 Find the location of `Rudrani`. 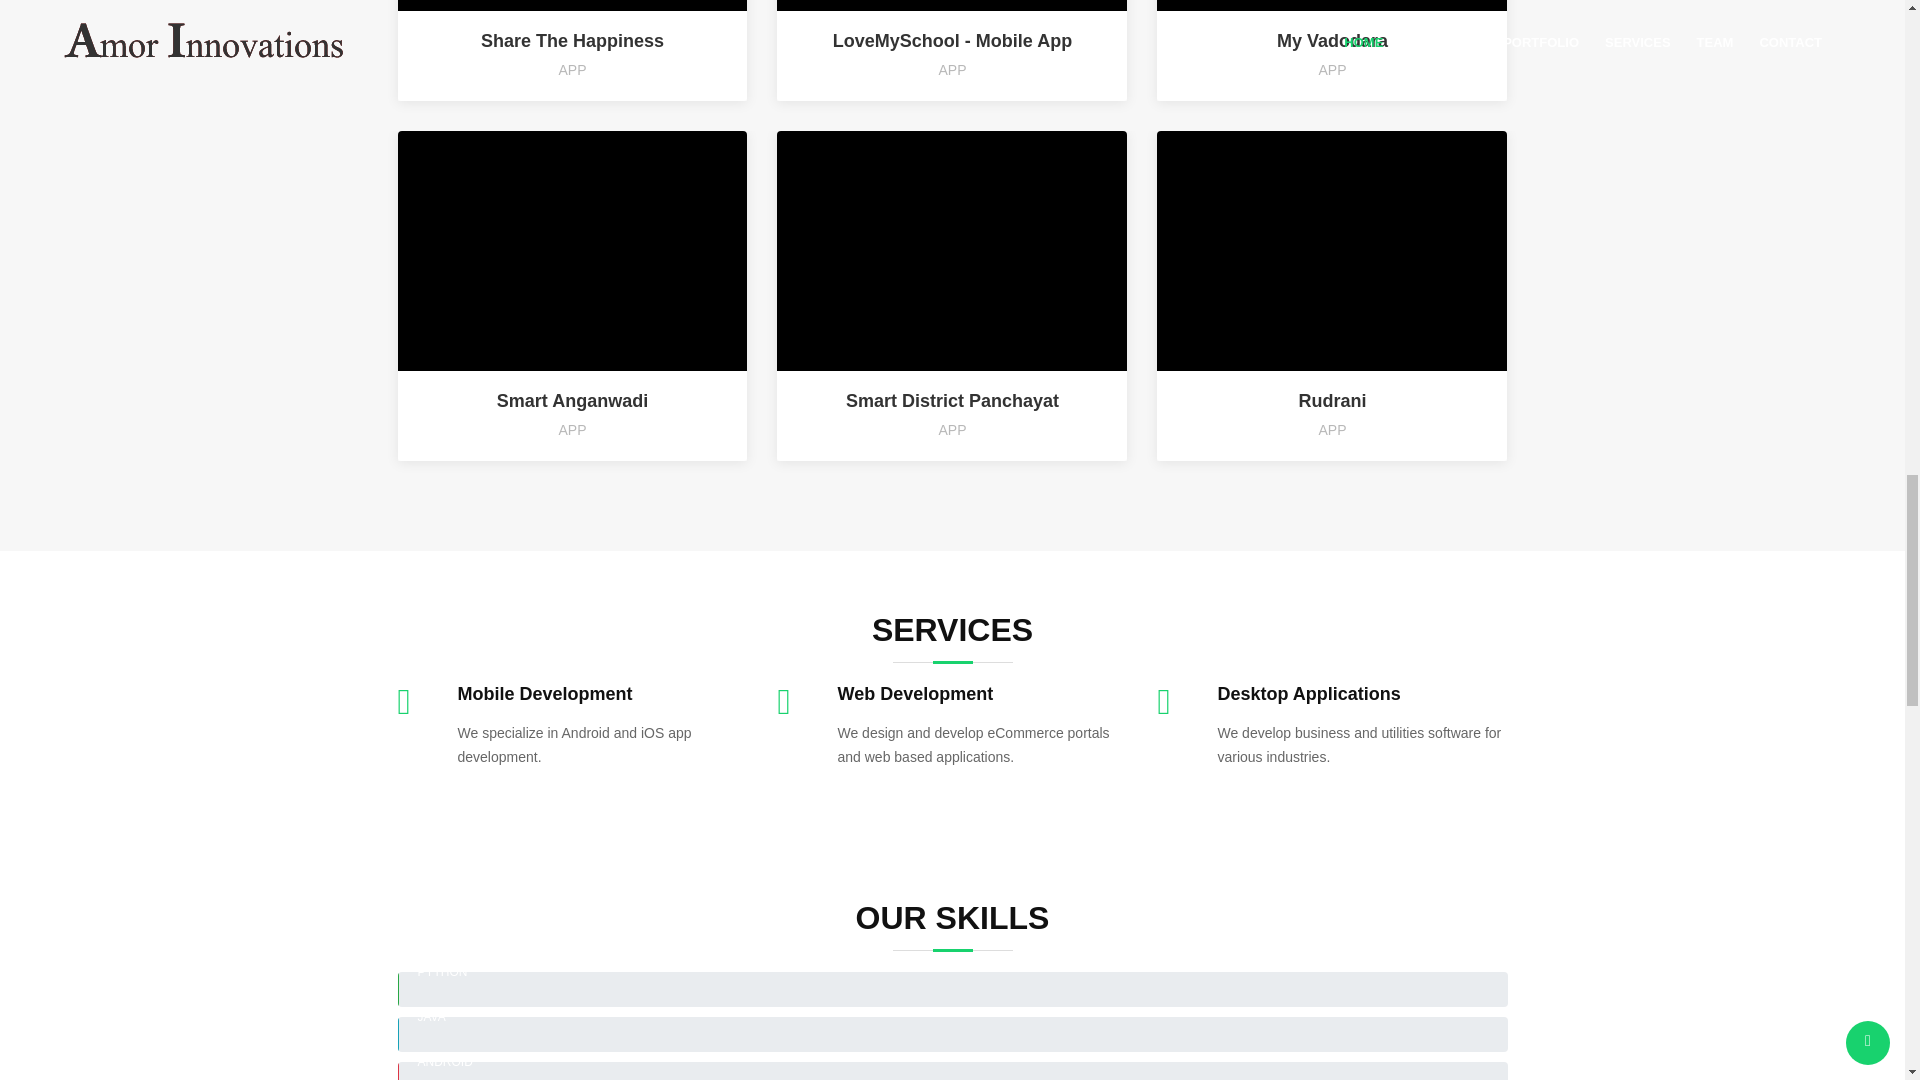

Rudrani is located at coordinates (1331, 400).